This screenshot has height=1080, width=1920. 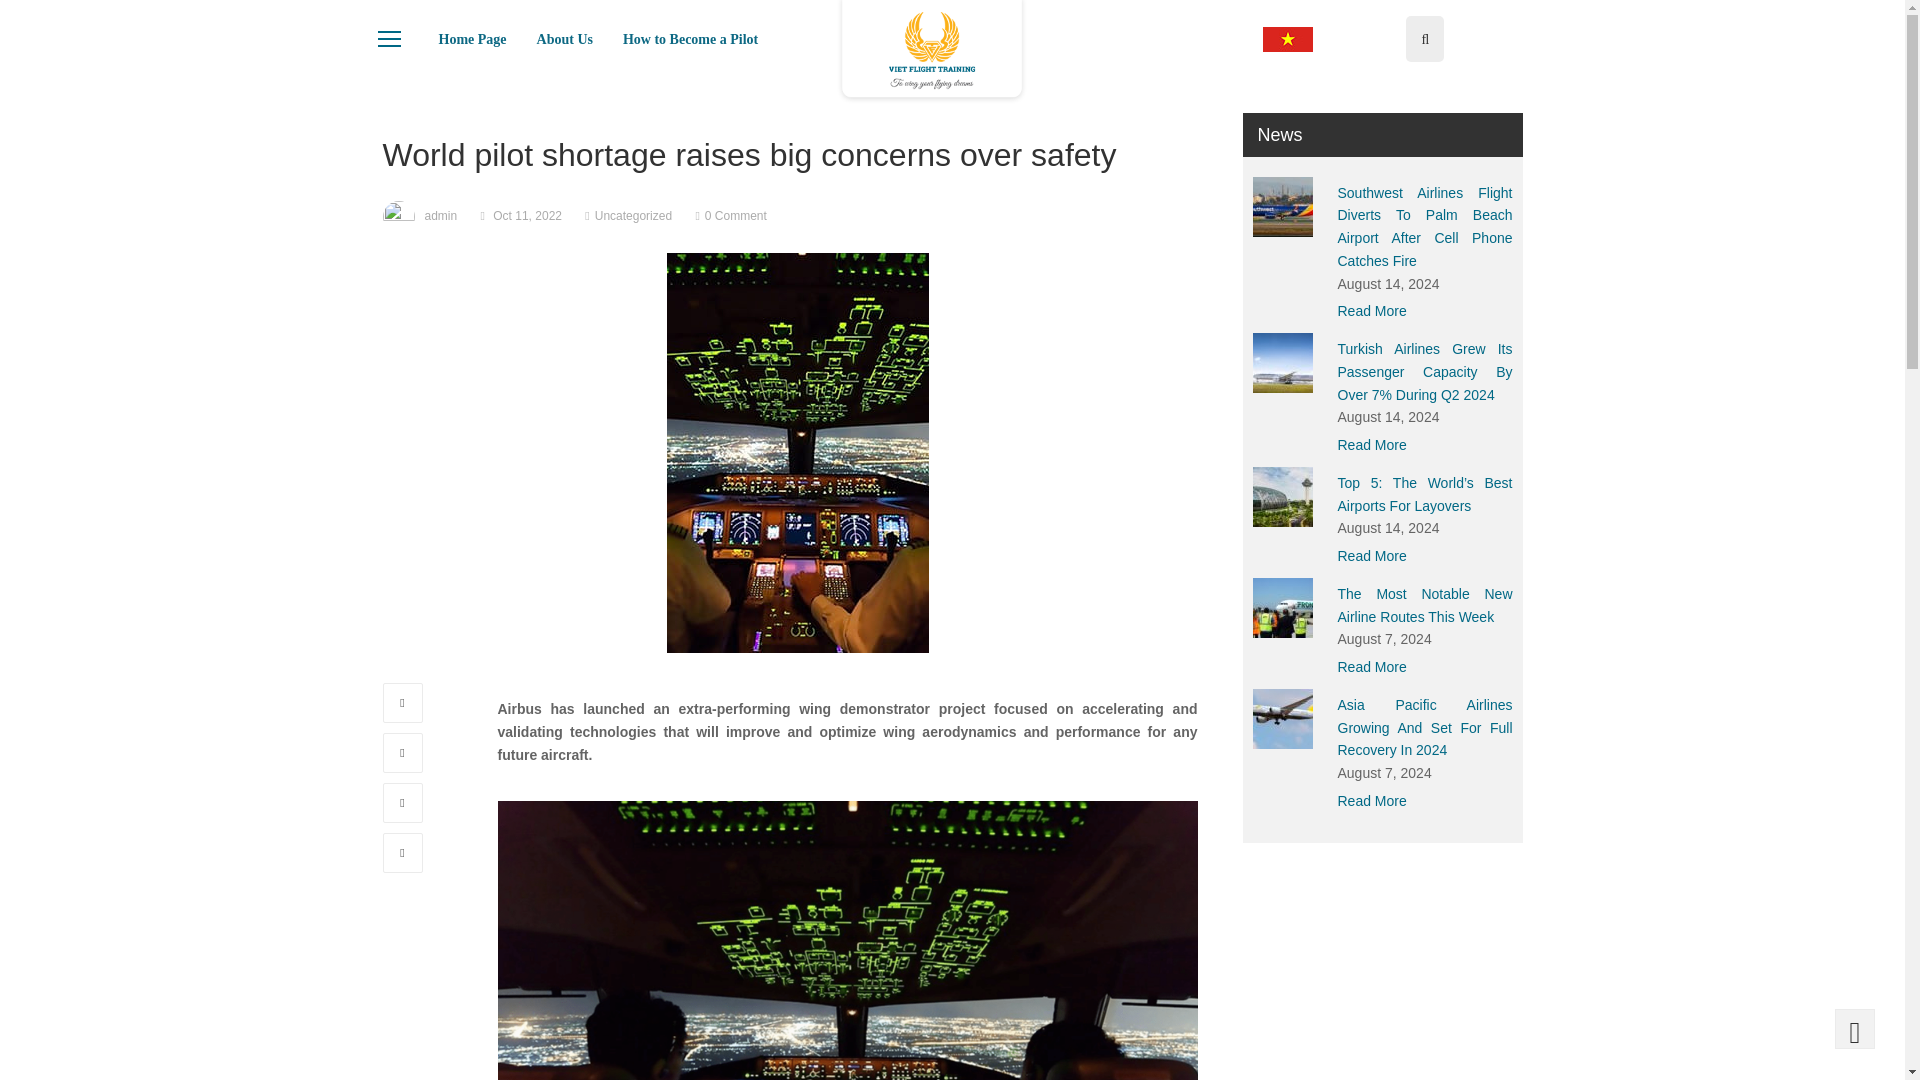 I want to click on The Most Notable New Airline Routes This Week, so click(x=1425, y=606).